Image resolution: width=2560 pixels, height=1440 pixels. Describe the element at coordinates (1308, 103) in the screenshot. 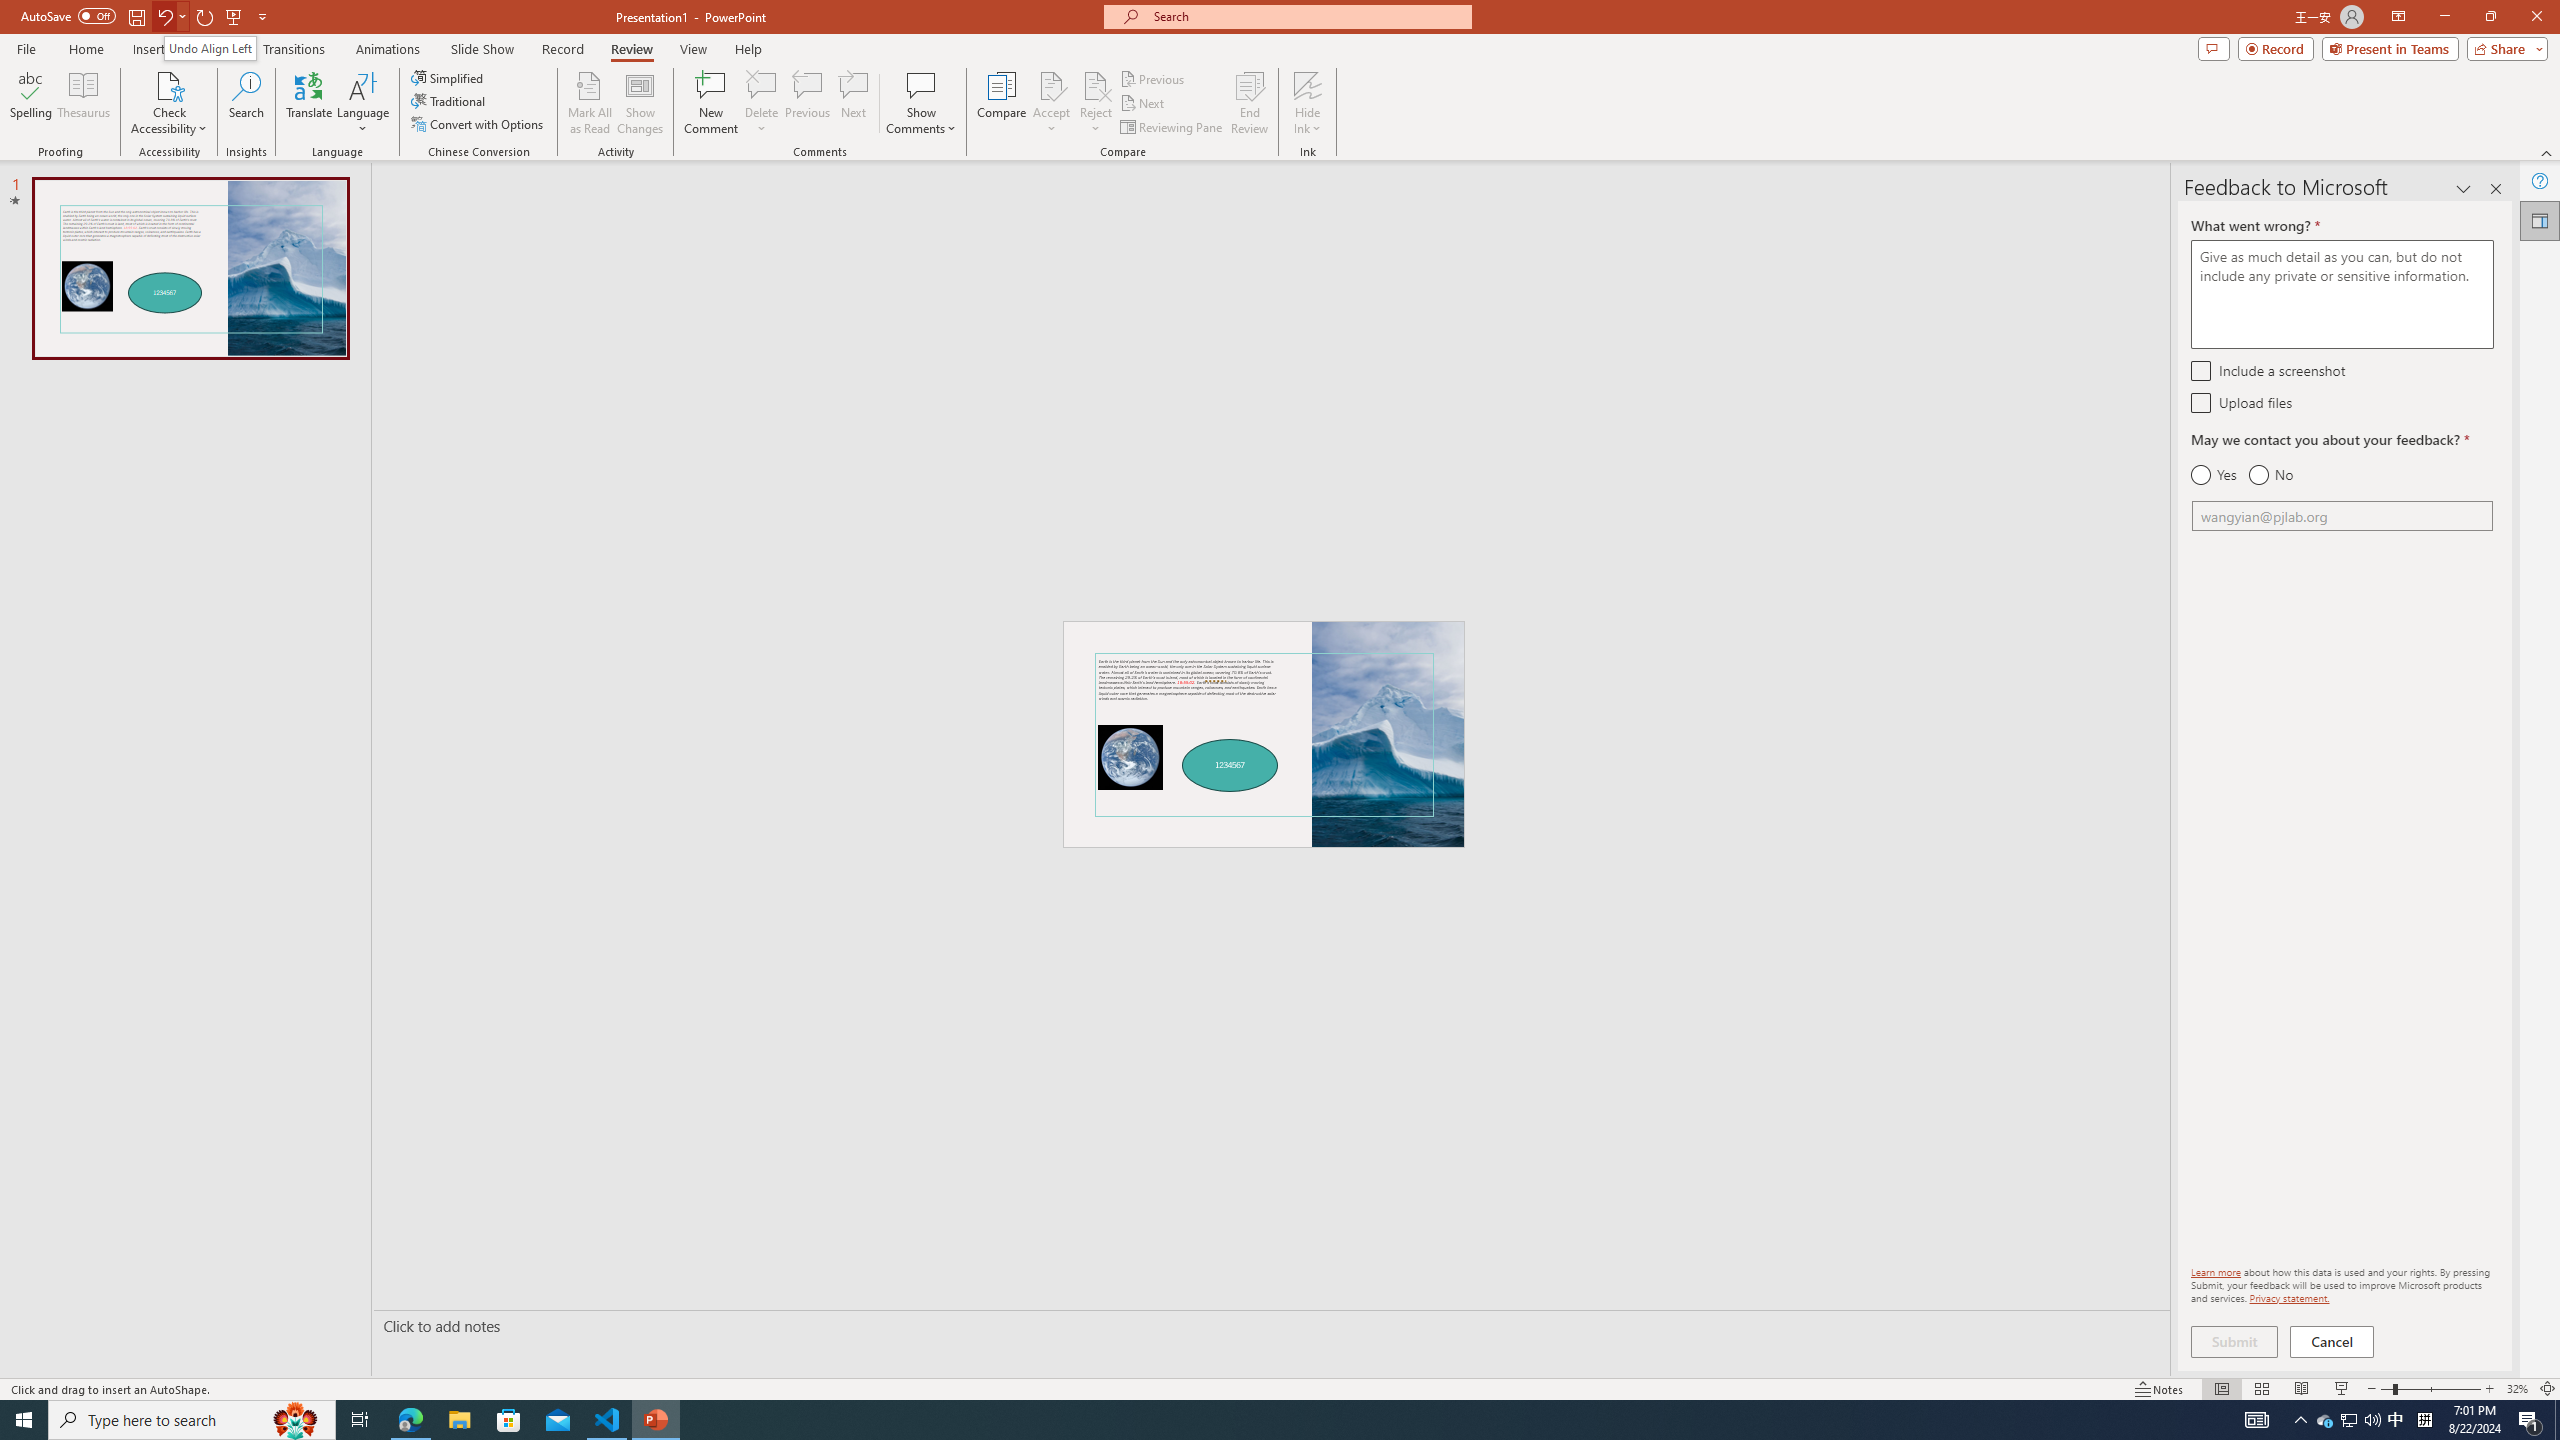

I see `Hide Ink` at that location.